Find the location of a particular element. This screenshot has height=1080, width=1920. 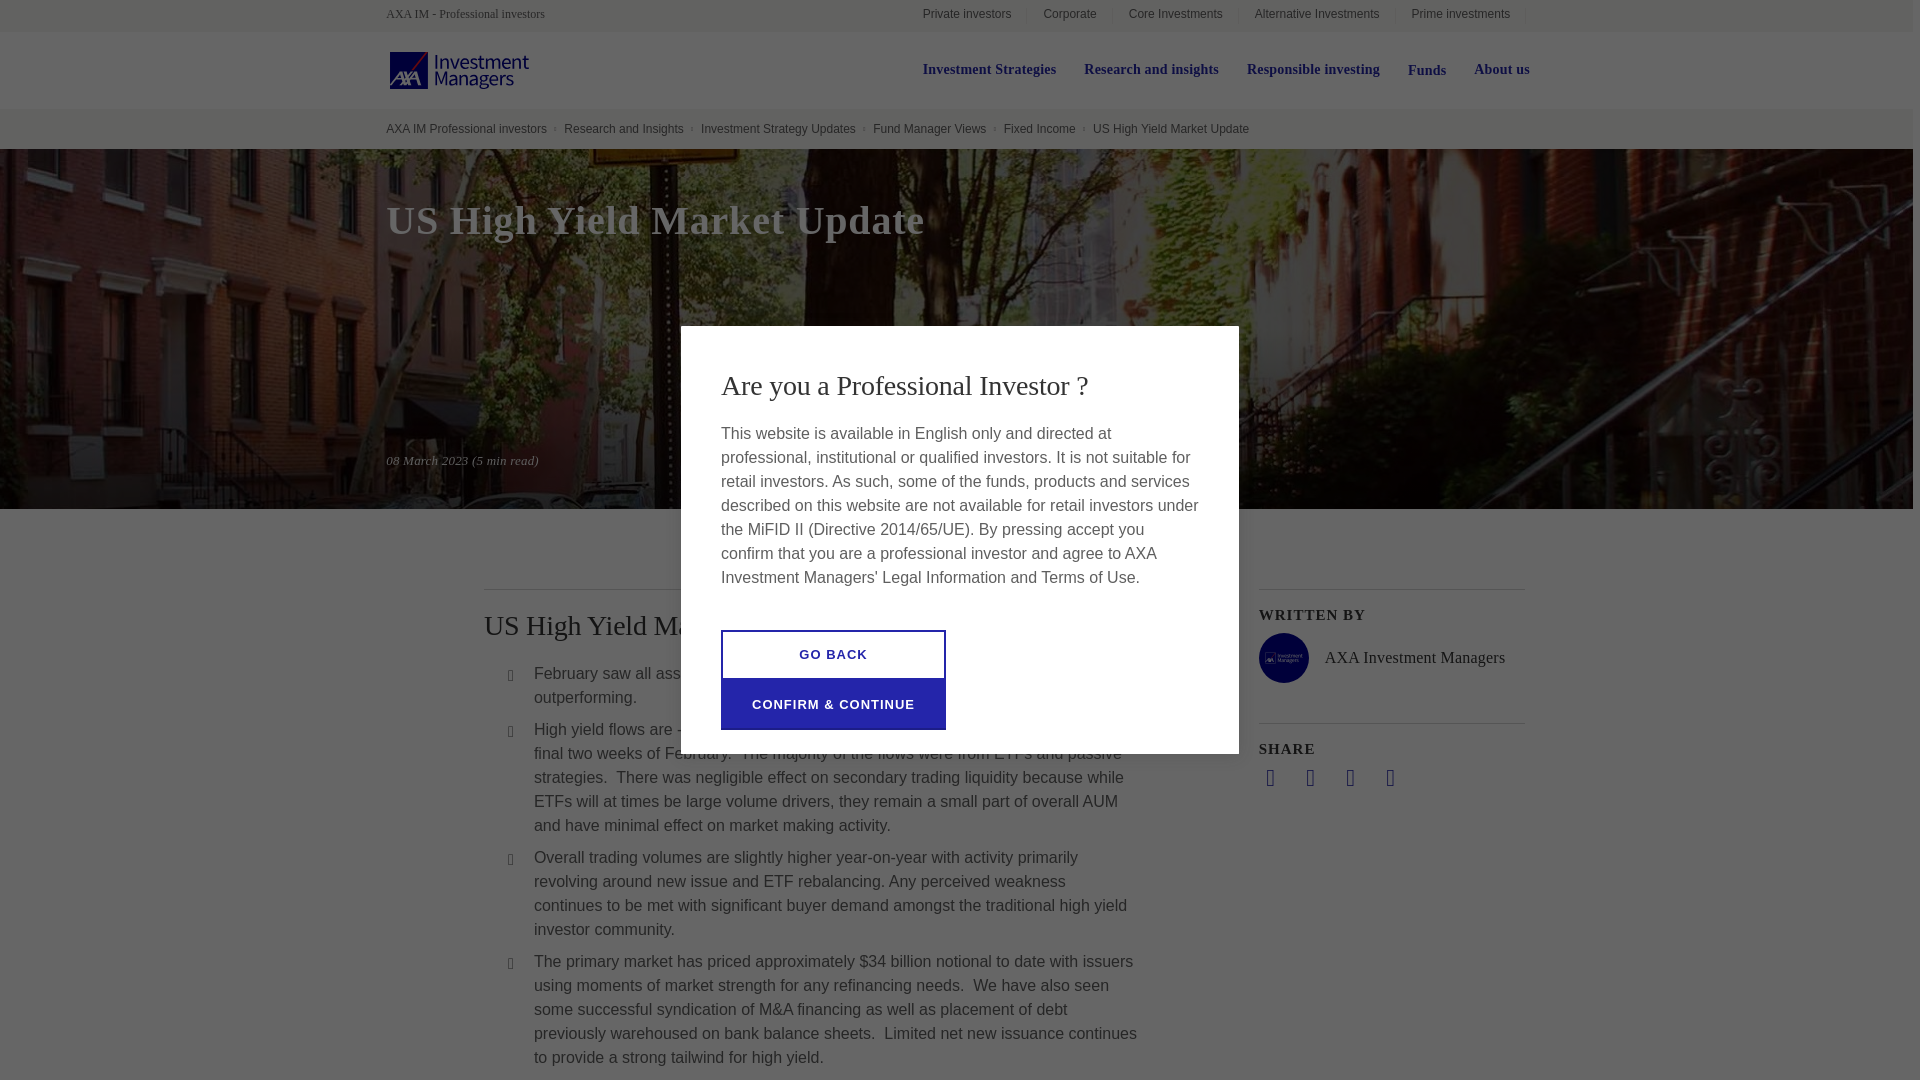

Prime investments is located at coordinates (1460, 16).